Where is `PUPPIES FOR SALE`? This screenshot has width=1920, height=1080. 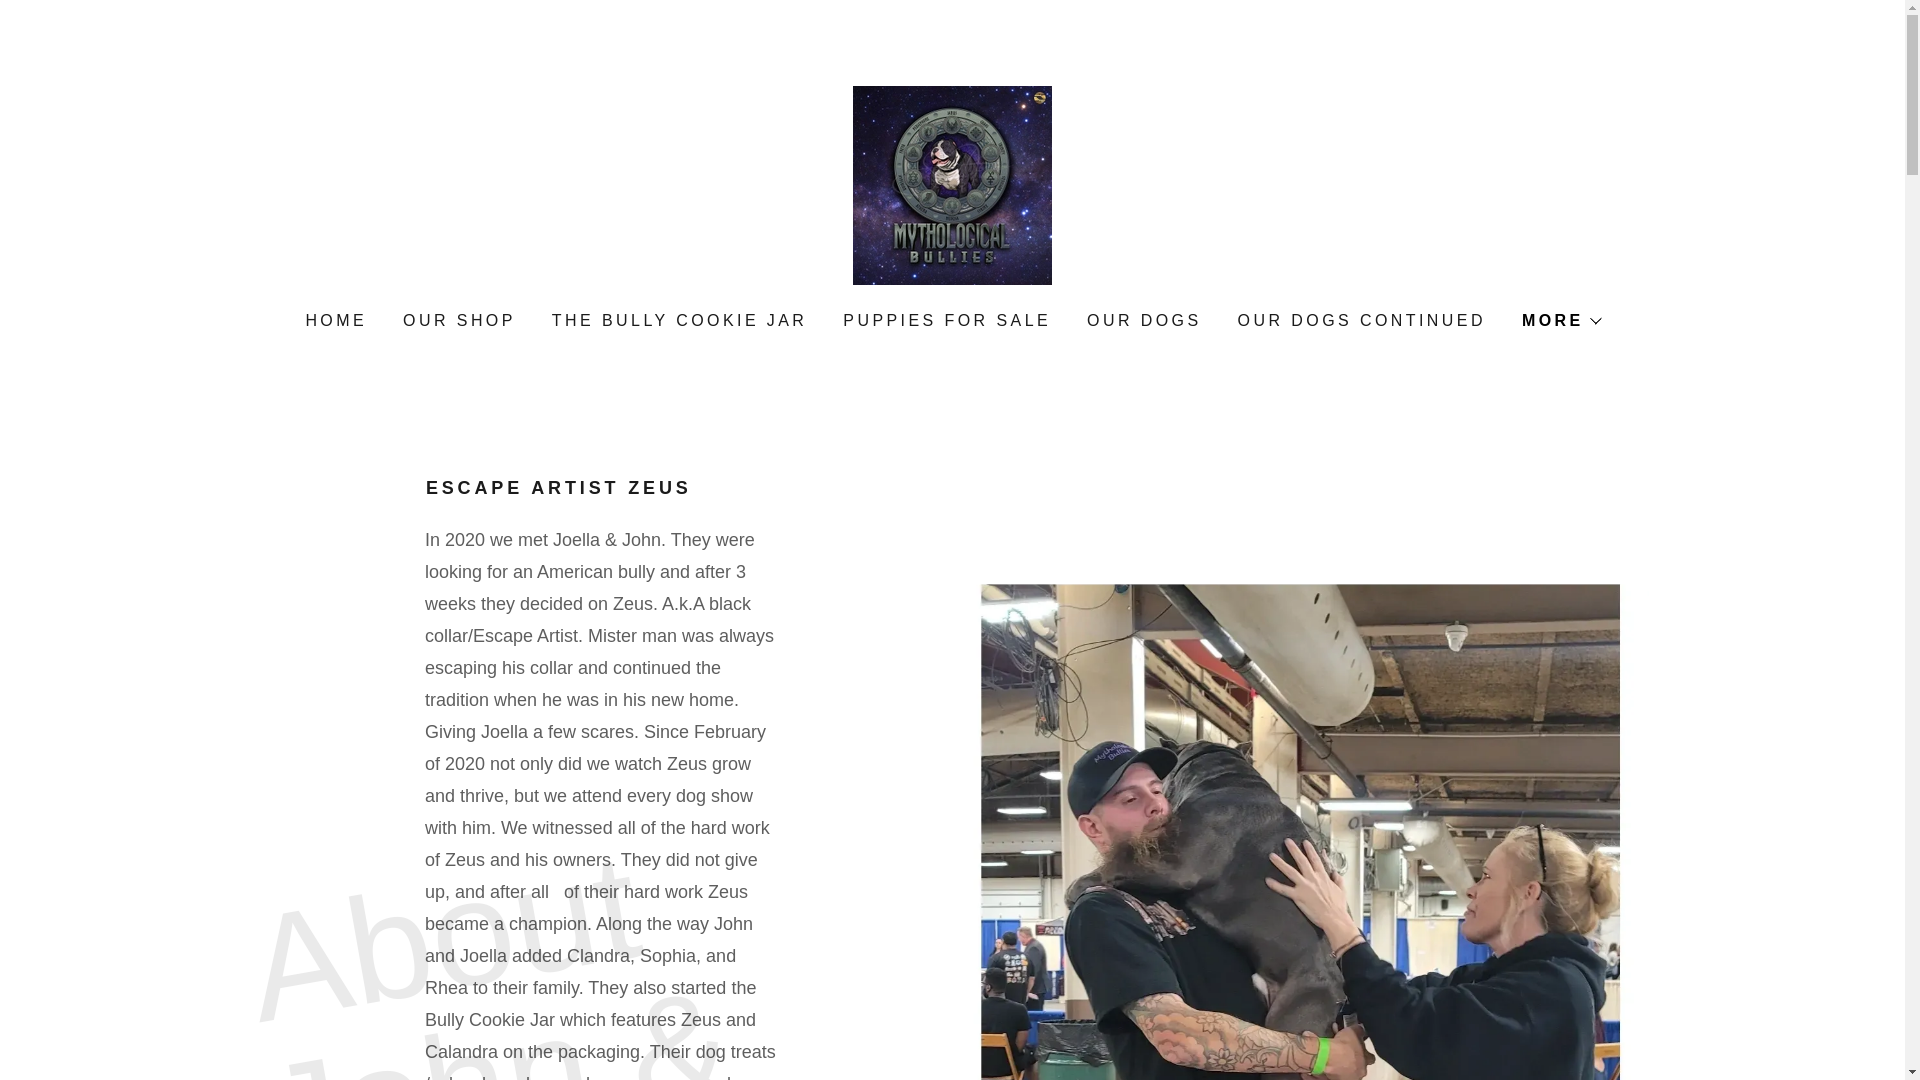
PUPPIES FOR SALE is located at coordinates (945, 321).